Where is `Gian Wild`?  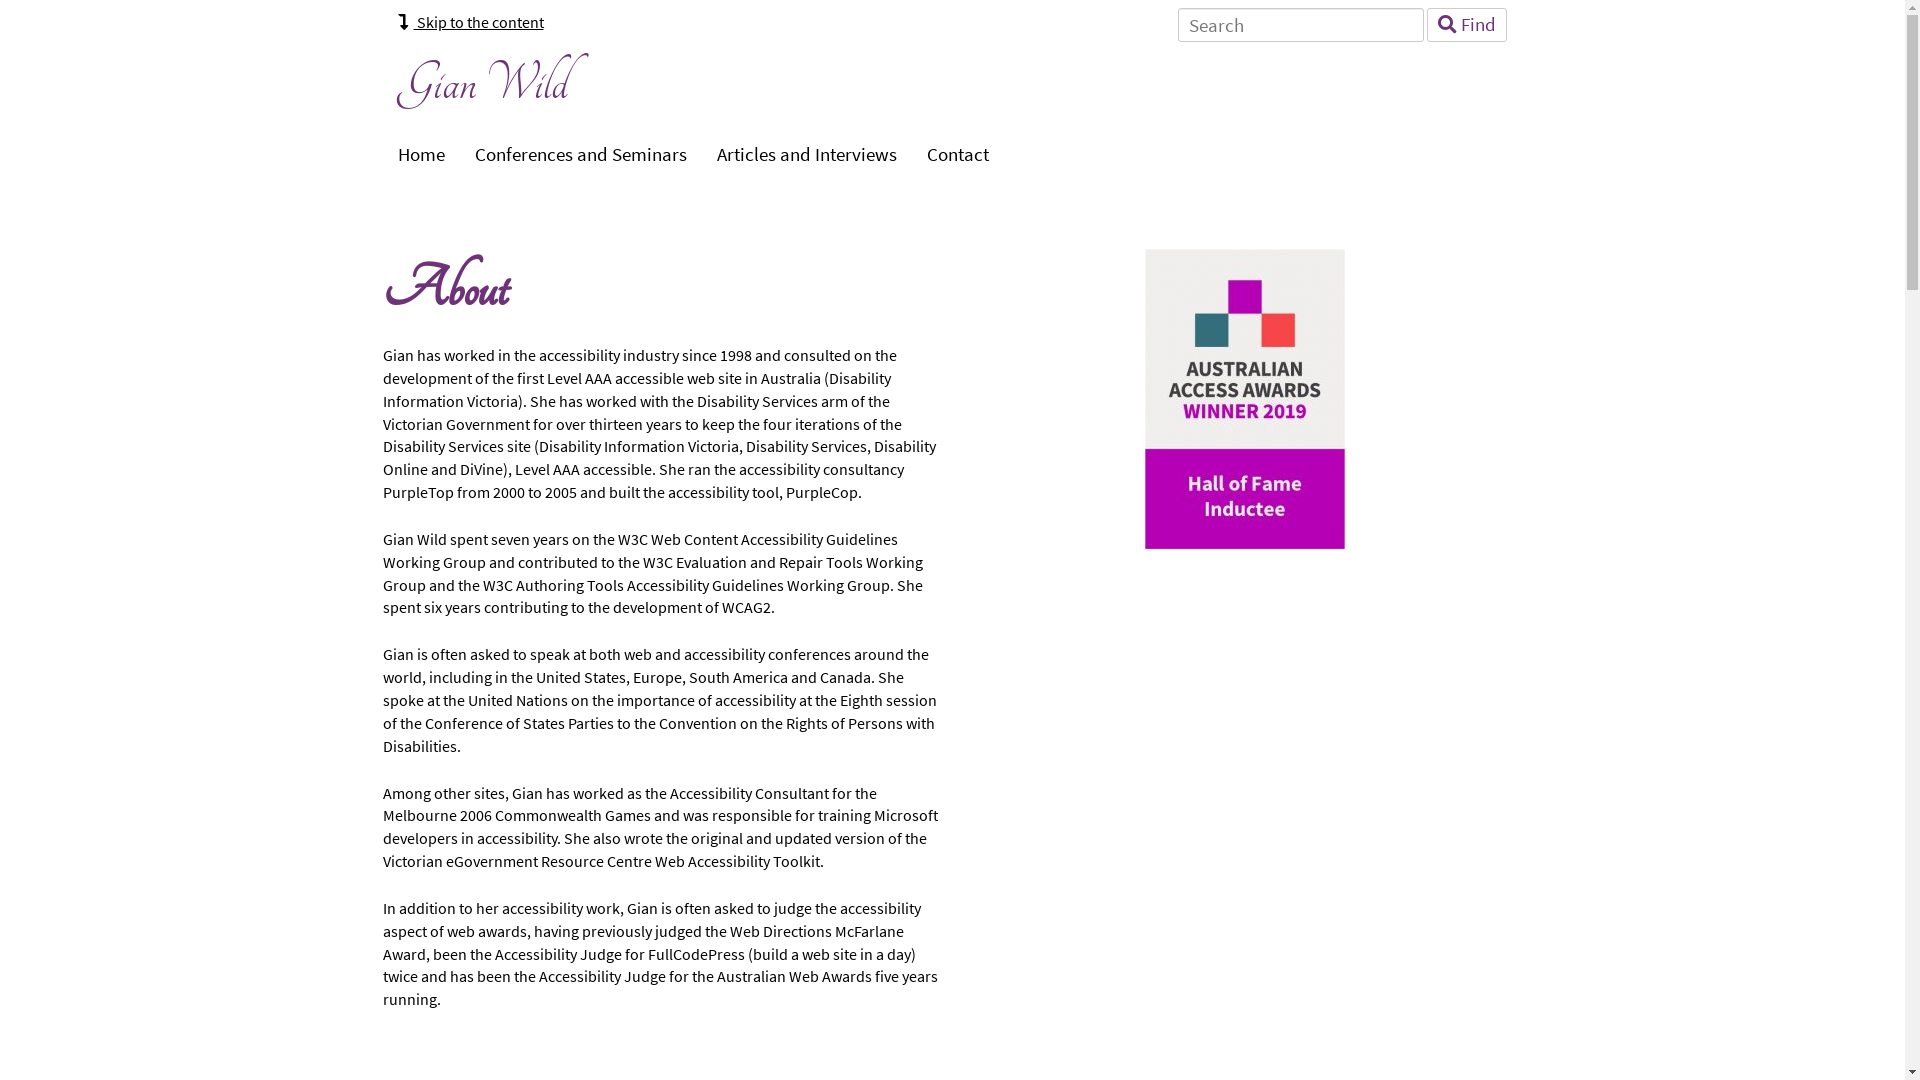
Gian Wild is located at coordinates (484, 84).